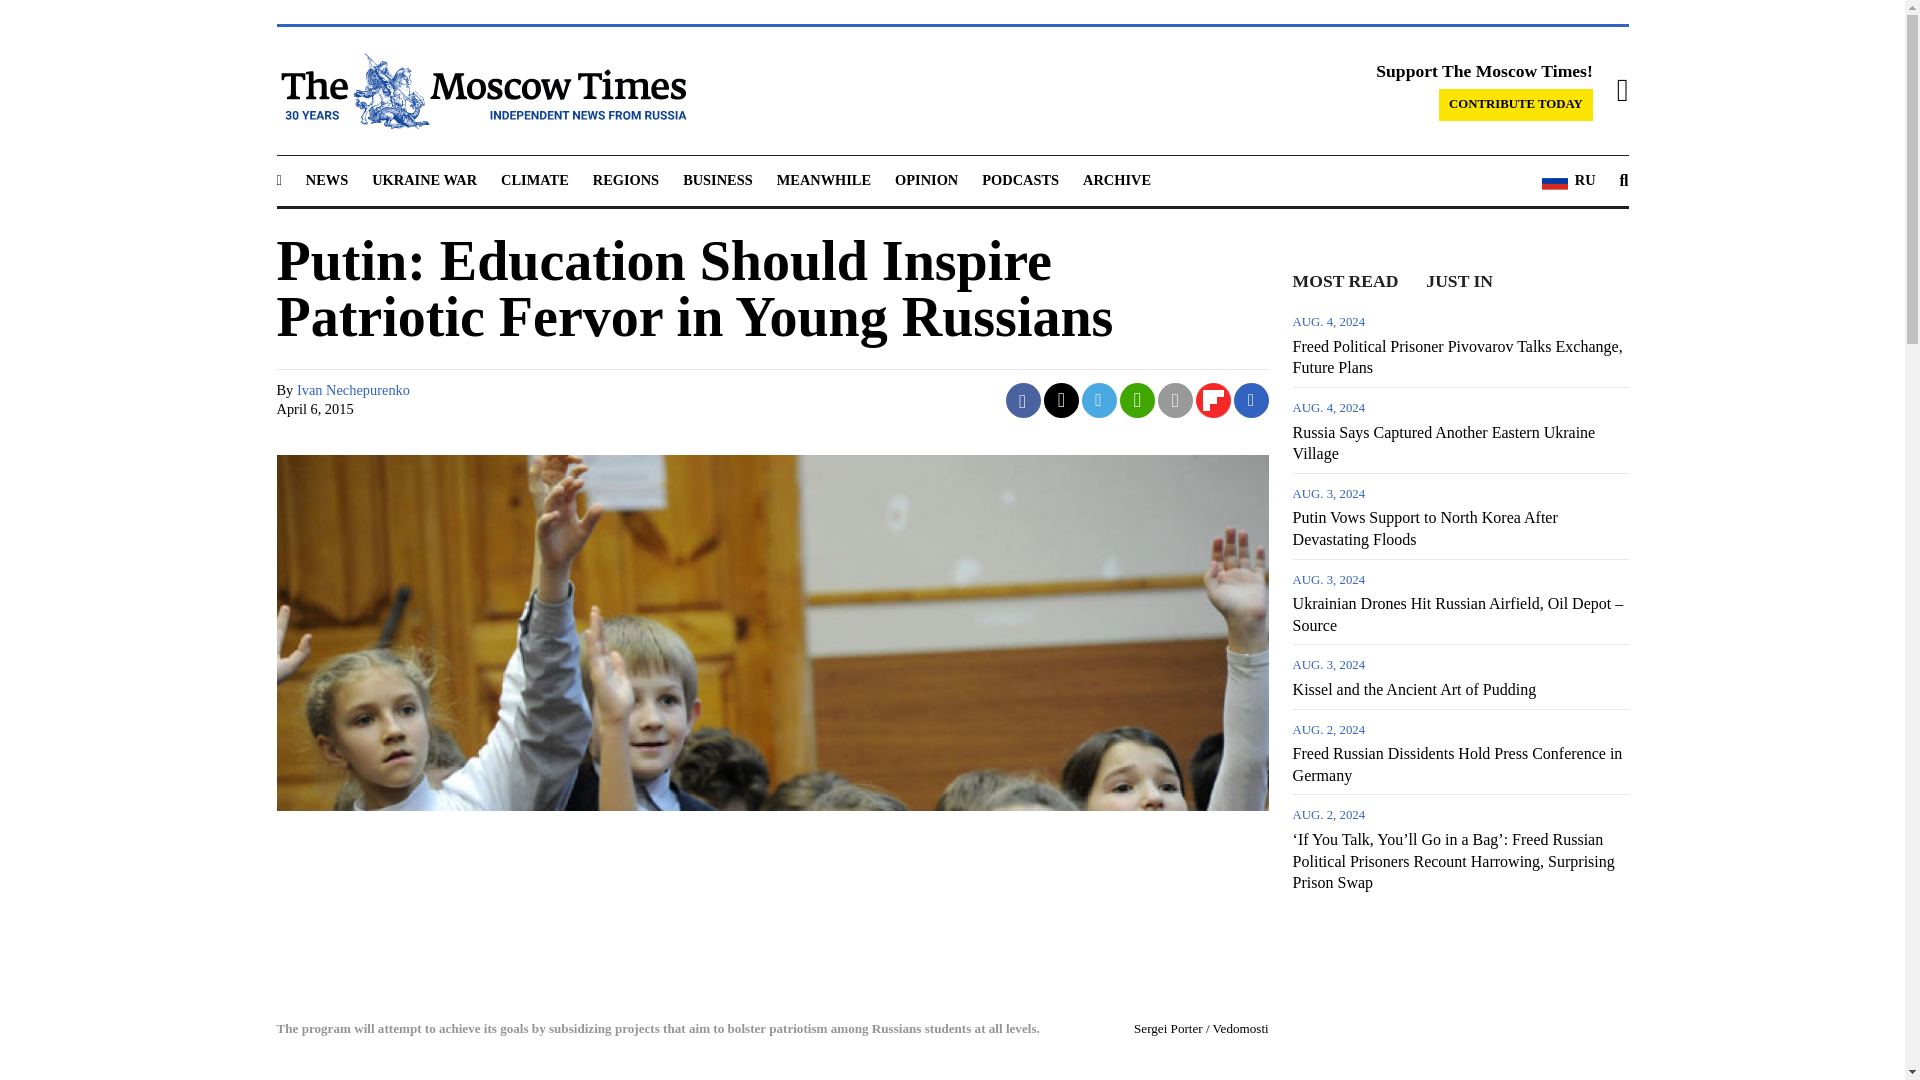 This screenshot has width=1920, height=1080. What do you see at coordinates (926, 179) in the screenshot?
I see `OPINION` at bounding box center [926, 179].